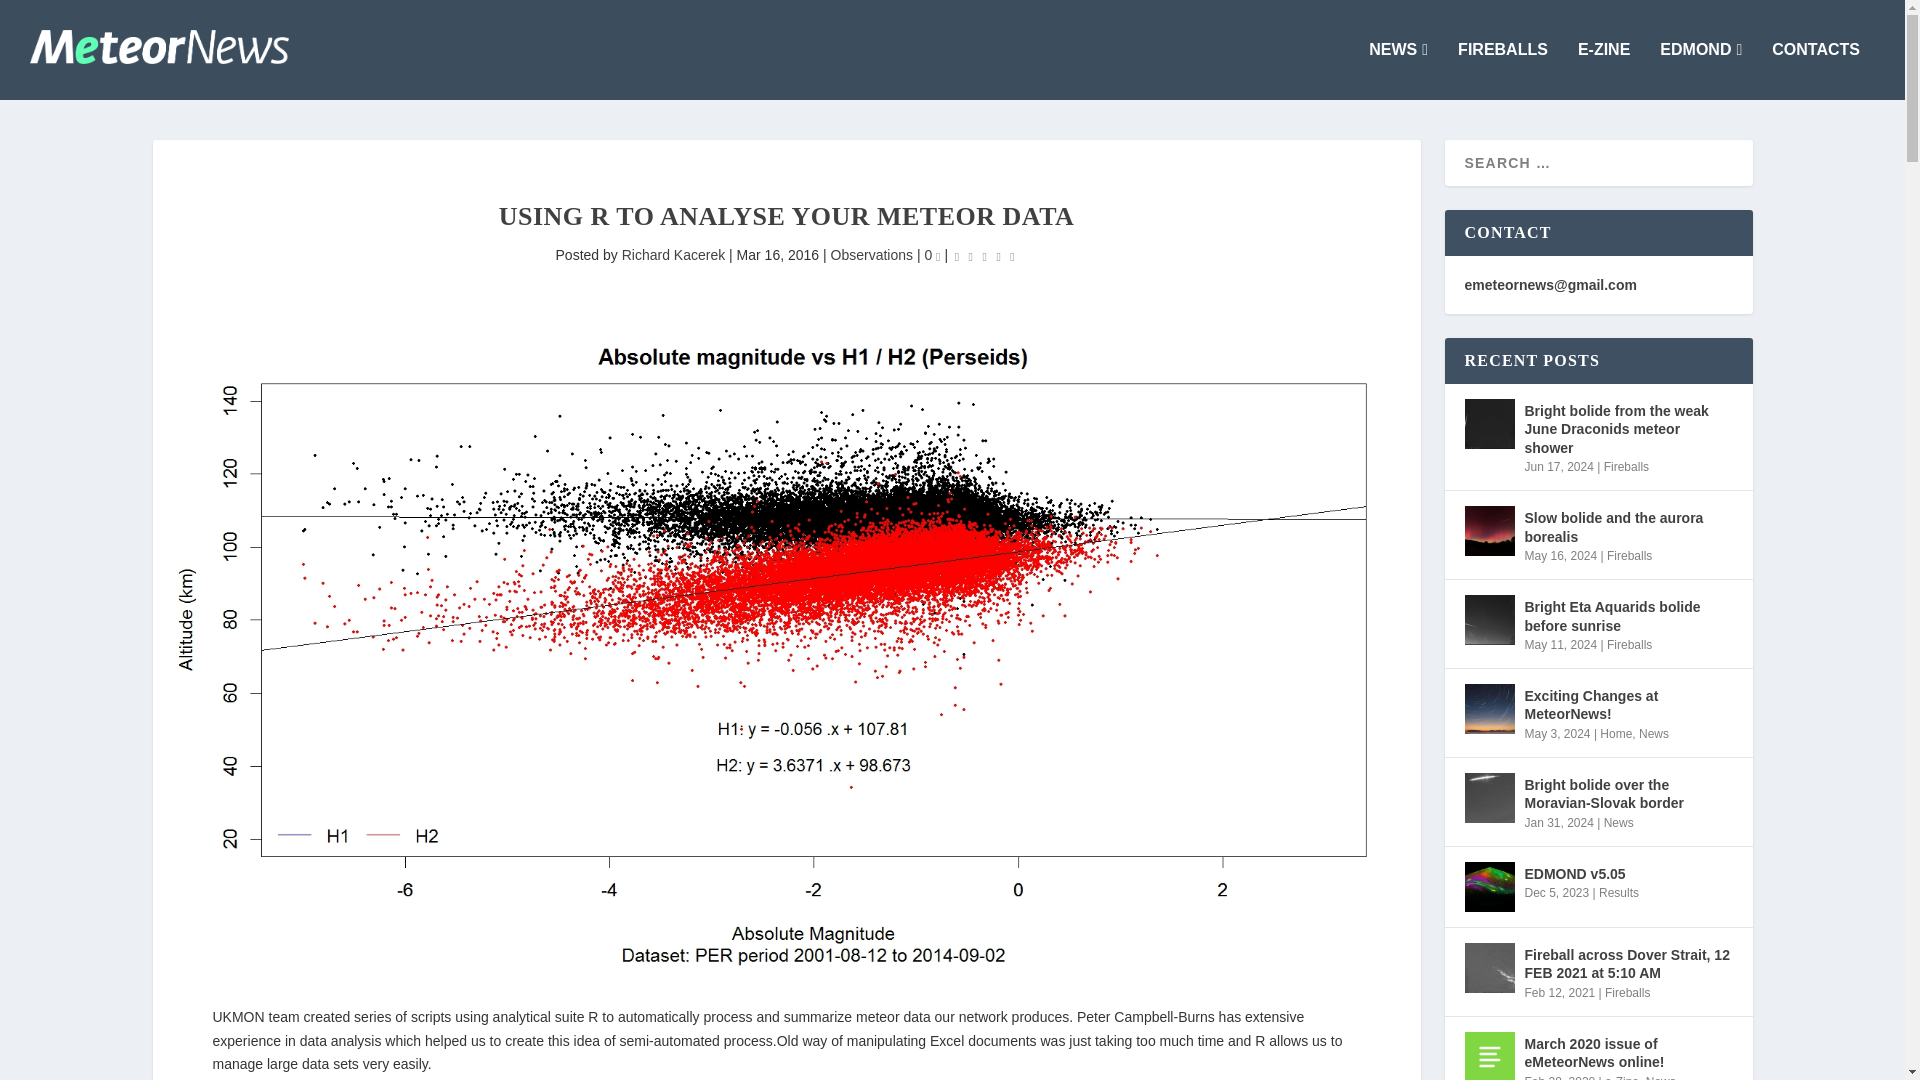 The image size is (1920, 1080). I want to click on CONTACTS, so click(1816, 71).